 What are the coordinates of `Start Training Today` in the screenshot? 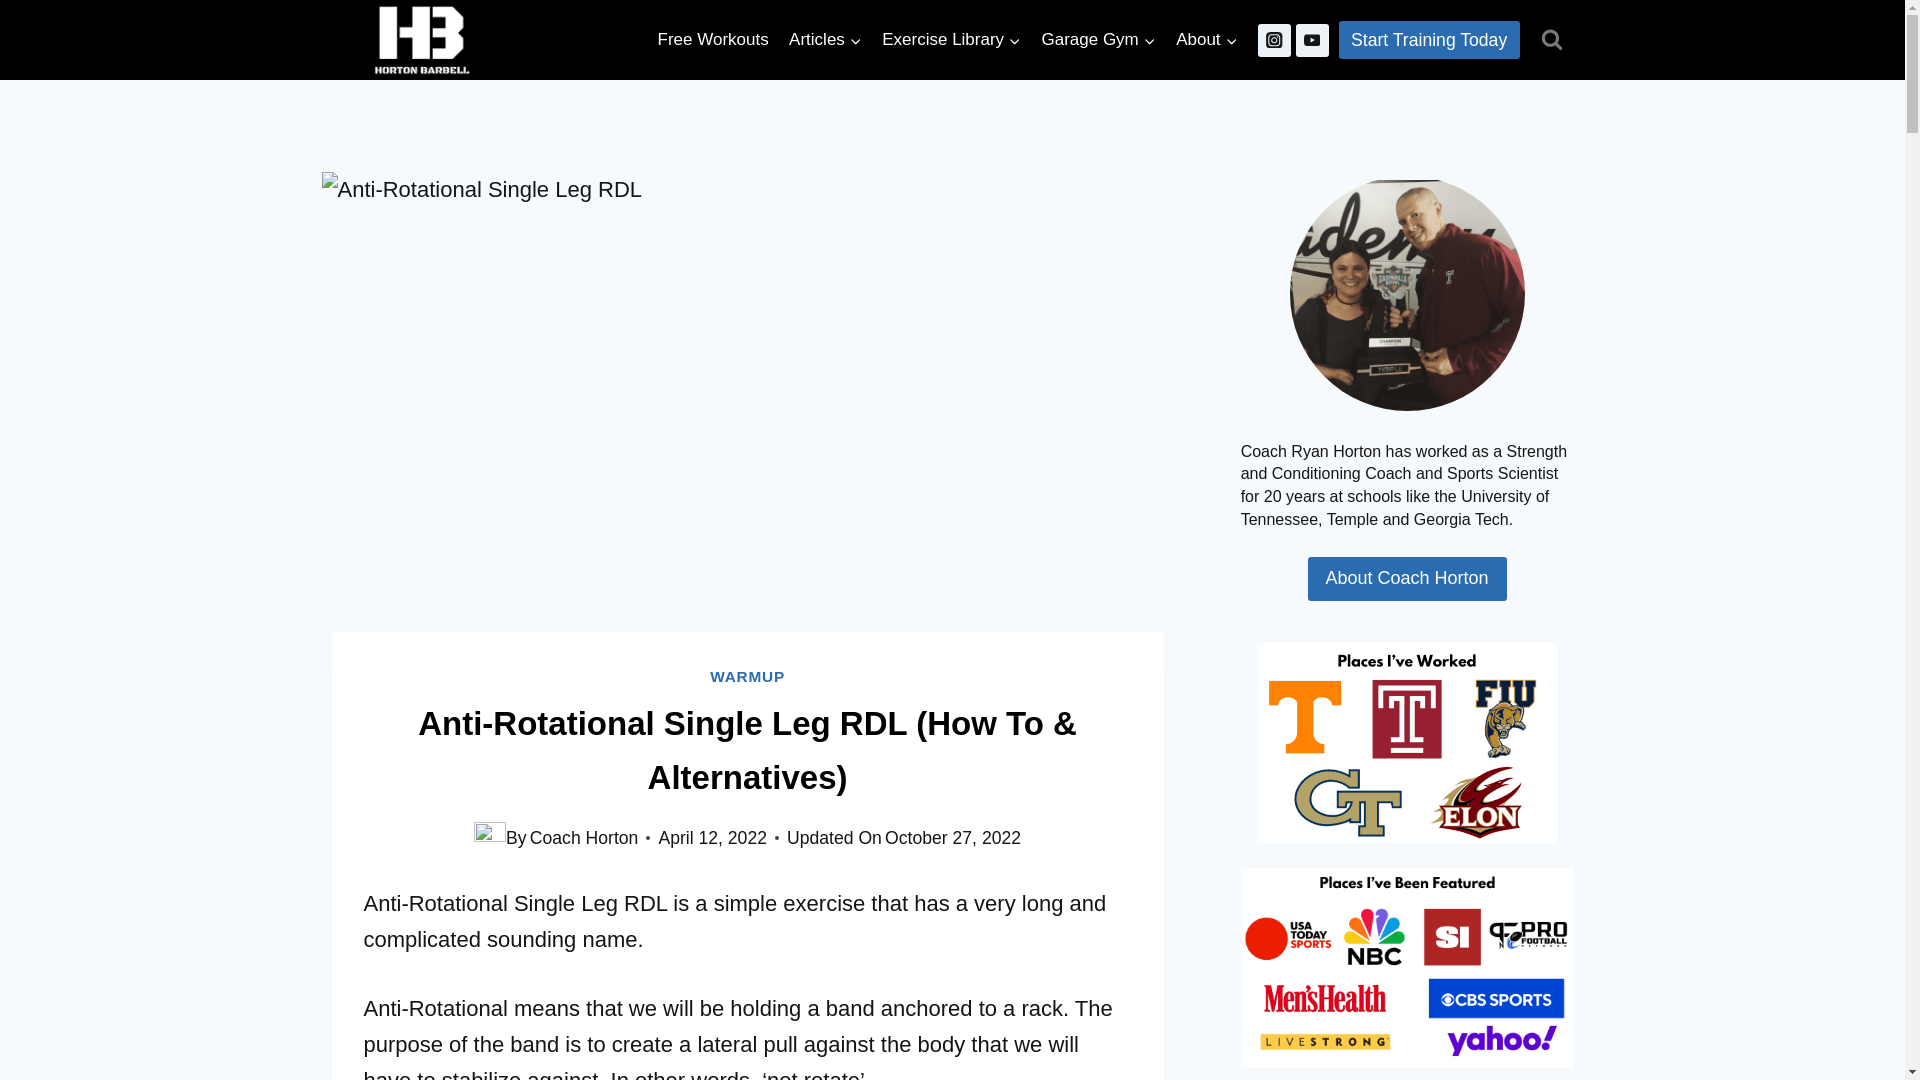 It's located at (1429, 40).